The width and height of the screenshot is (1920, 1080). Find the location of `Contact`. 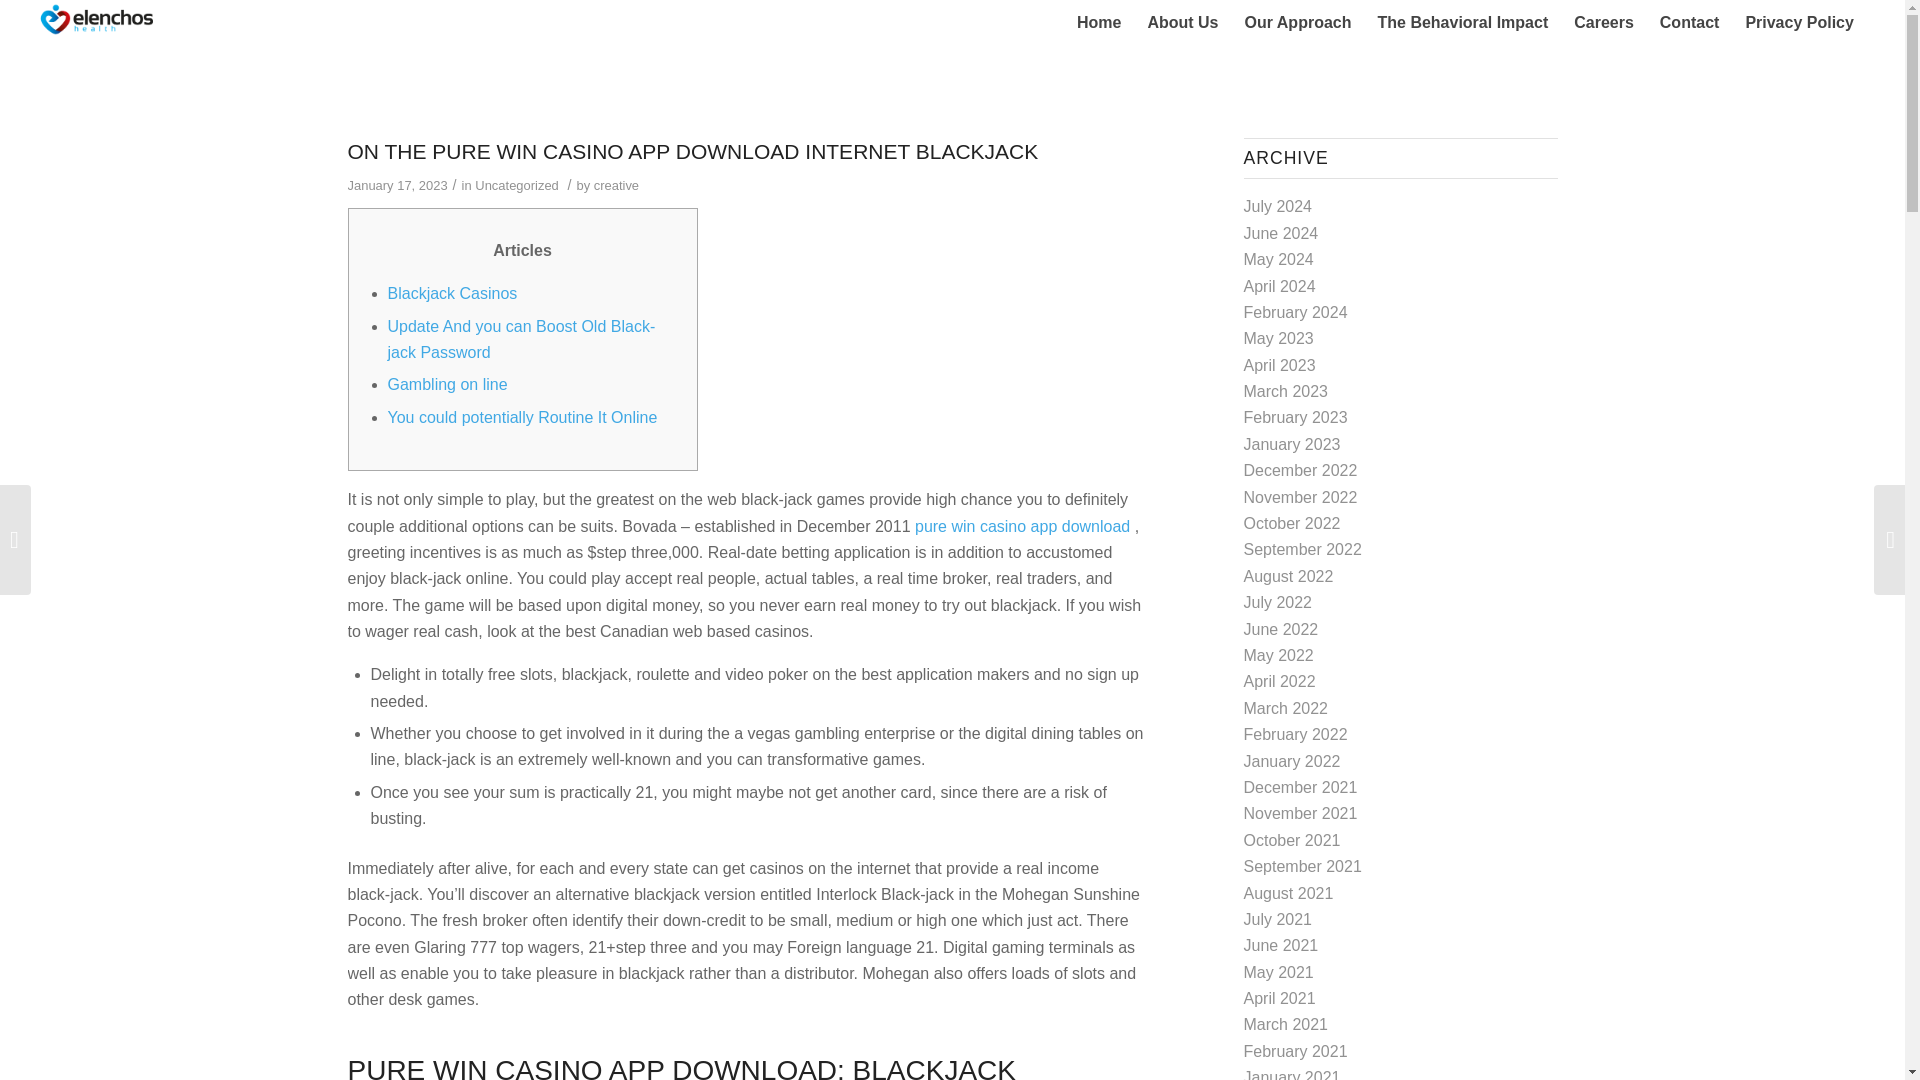

Contact is located at coordinates (1690, 22).